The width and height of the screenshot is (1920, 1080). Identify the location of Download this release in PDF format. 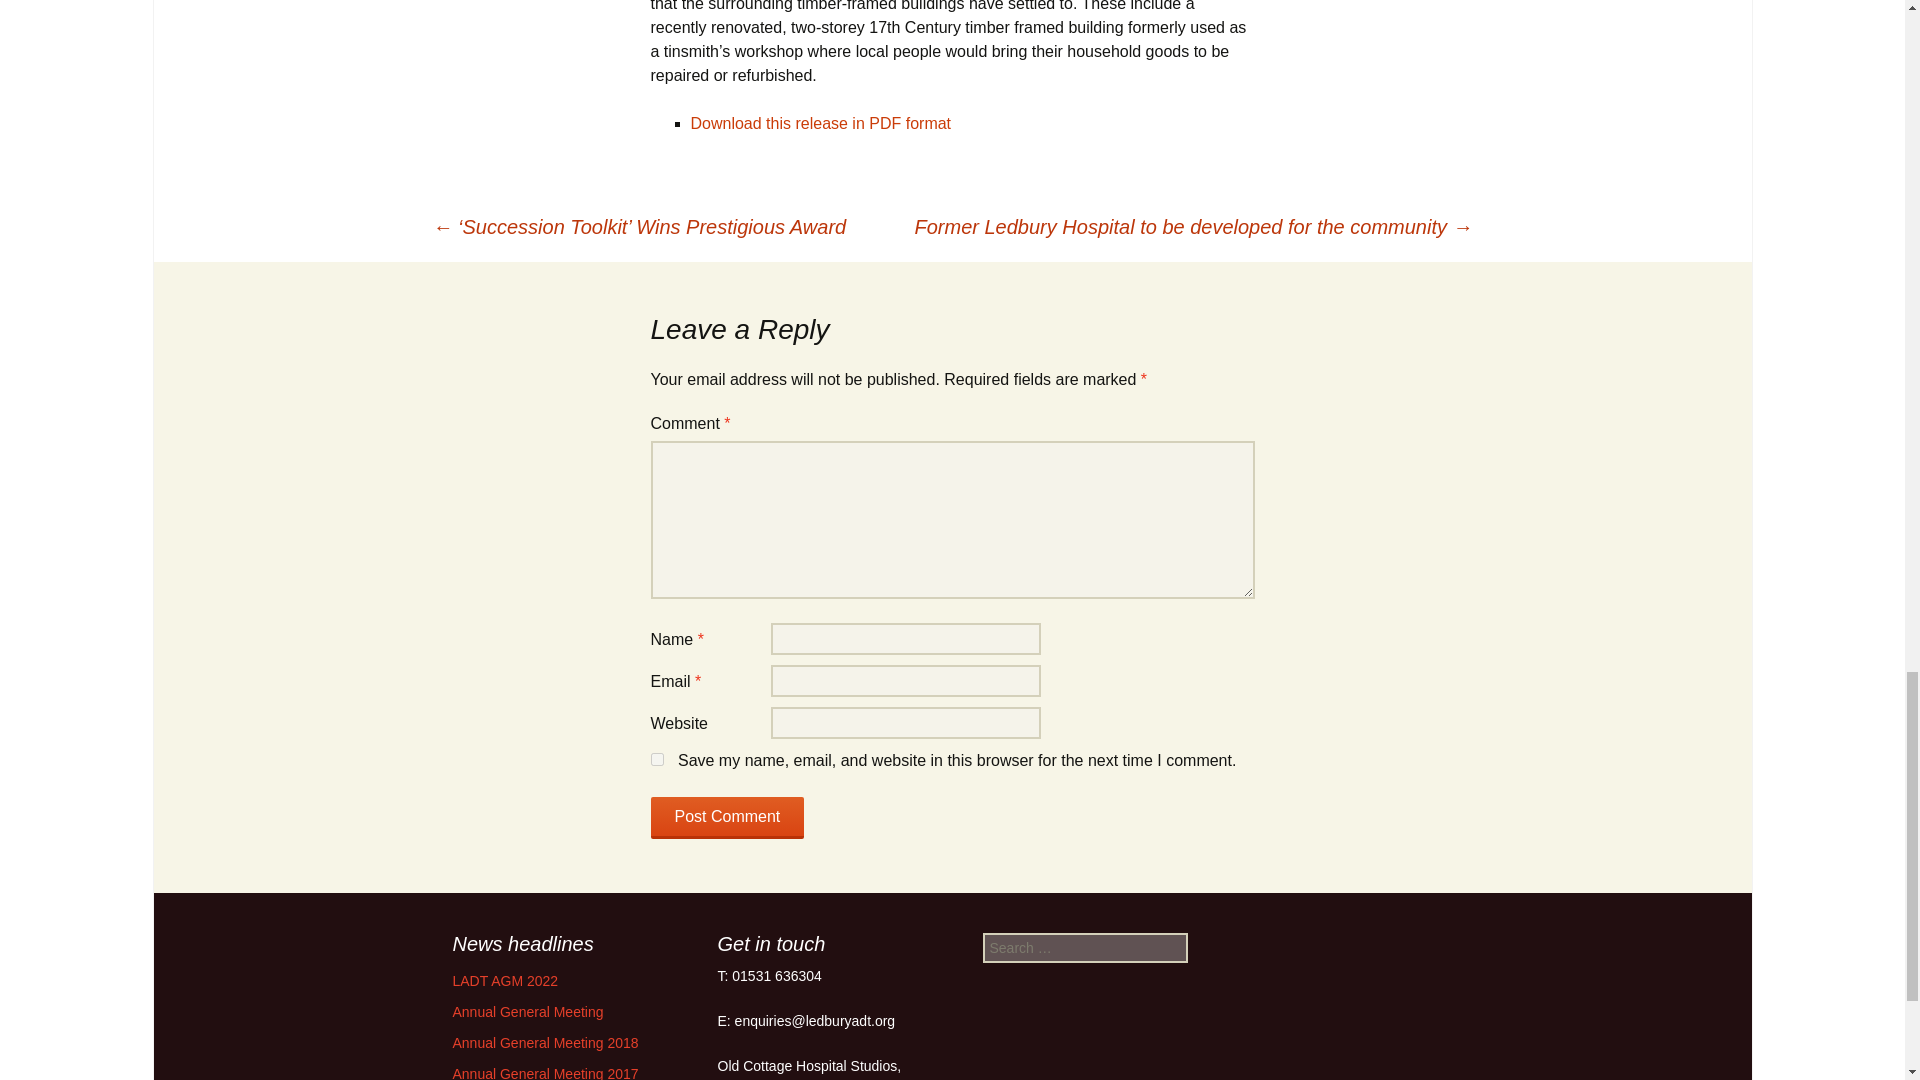
(820, 122).